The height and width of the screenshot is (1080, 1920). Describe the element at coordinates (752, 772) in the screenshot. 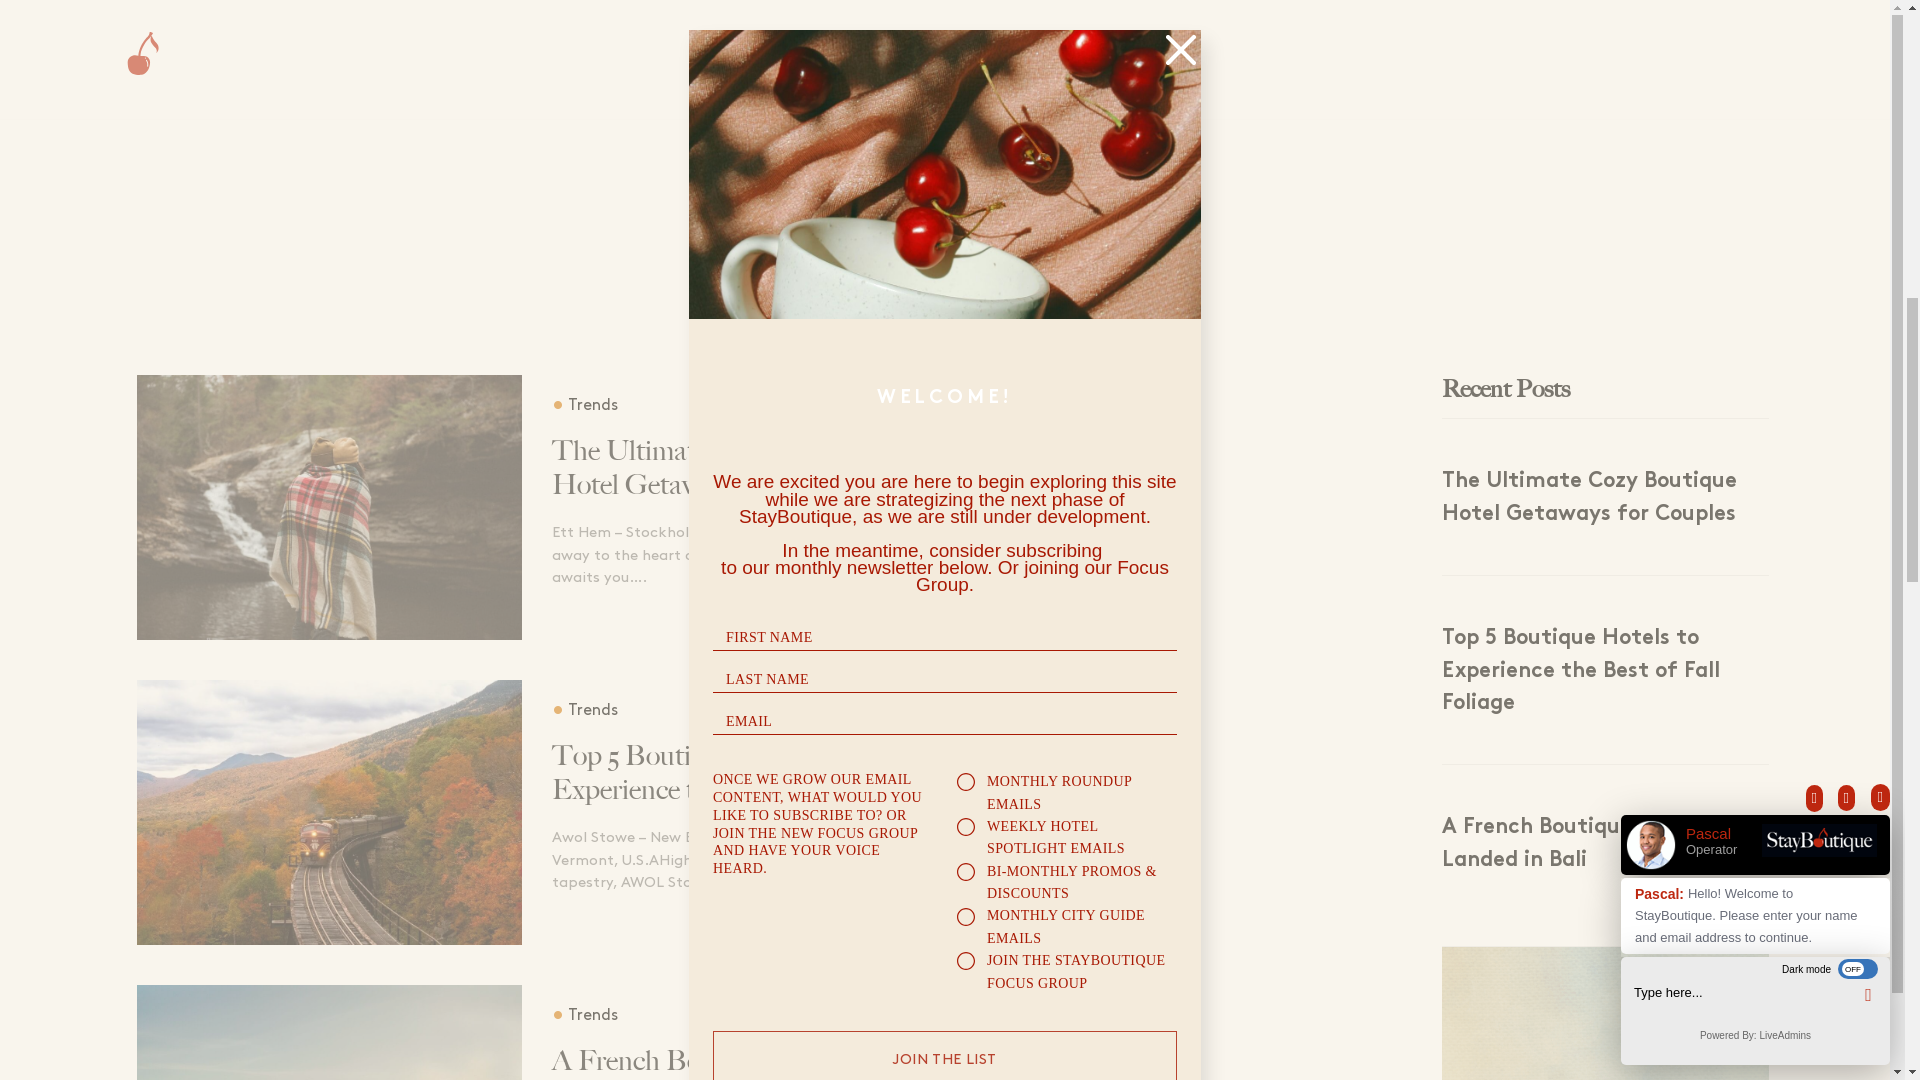

I see `Top 5 Boutique Hotels to Experience the Best of Fall Foliage` at that location.